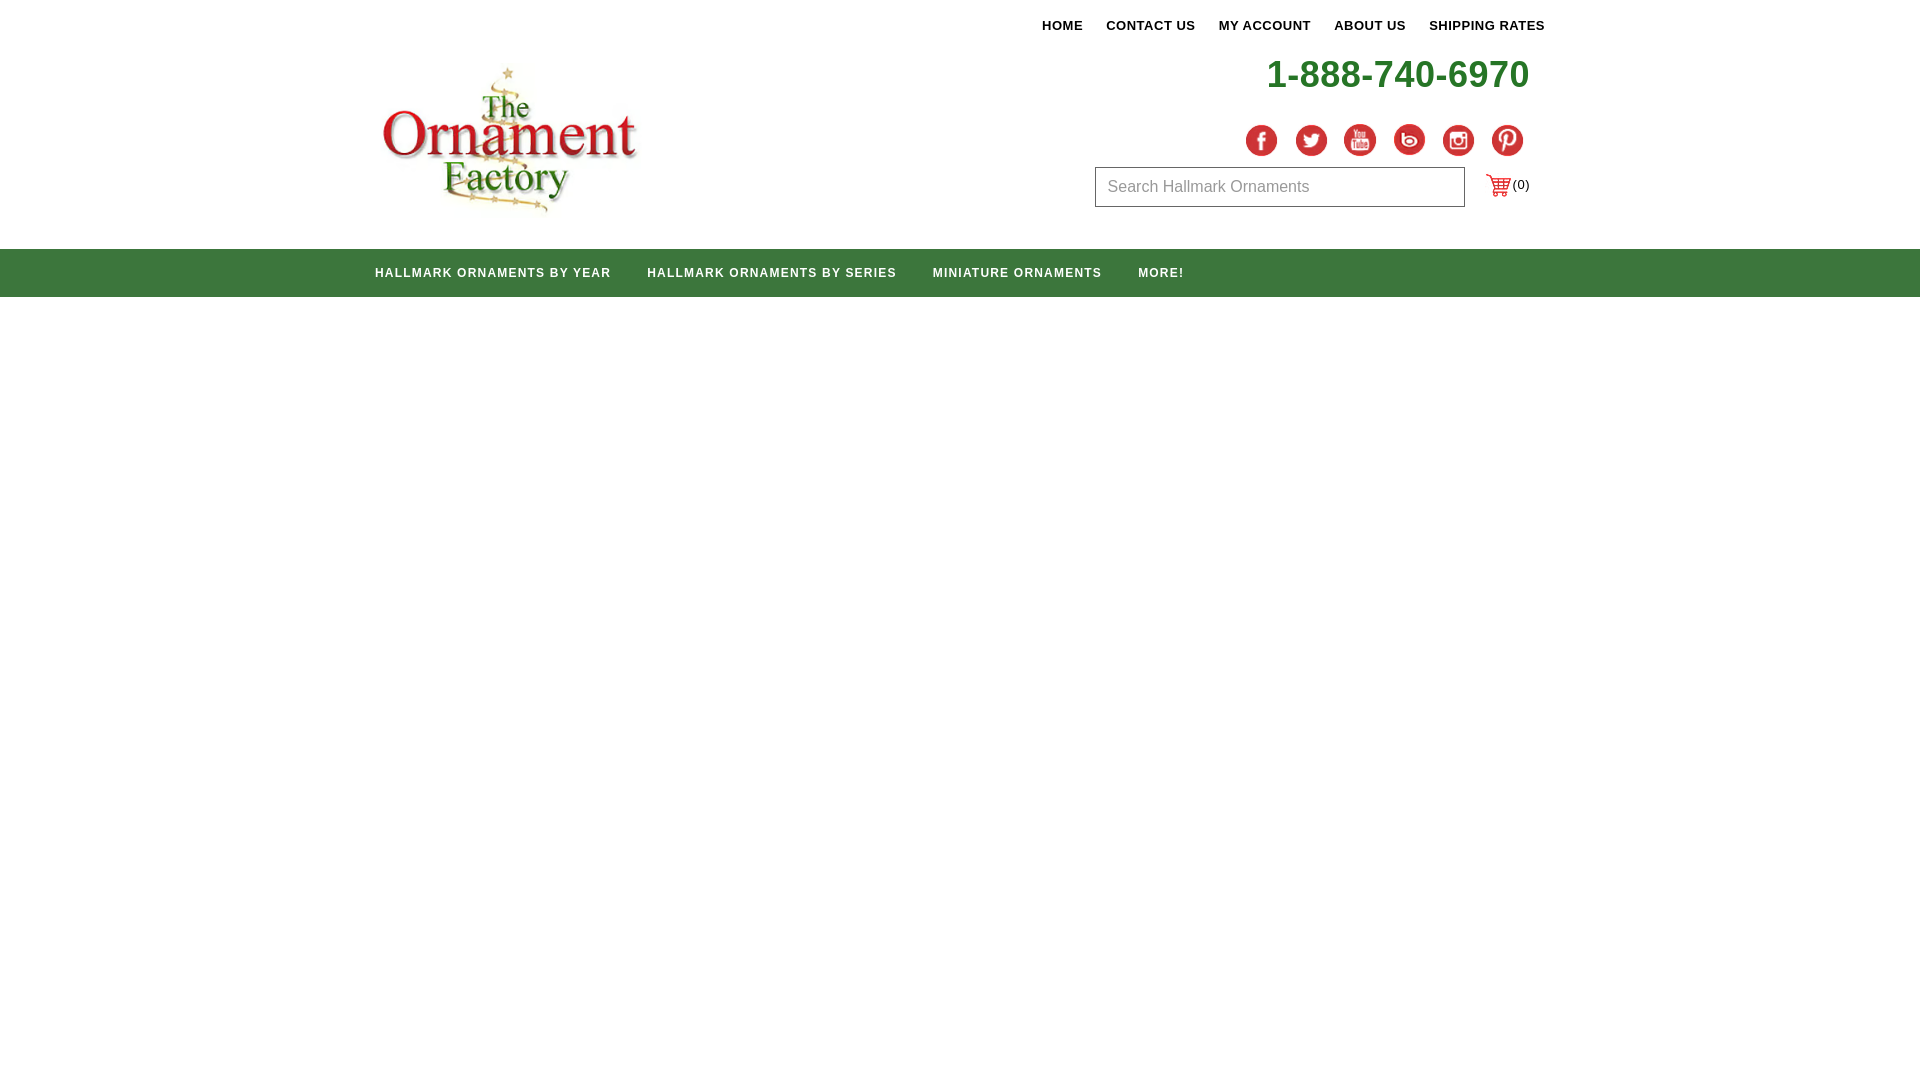 Image resolution: width=1920 pixels, height=1080 pixels. What do you see at coordinates (1486, 26) in the screenshot?
I see `SHIPPING RATES` at bounding box center [1486, 26].